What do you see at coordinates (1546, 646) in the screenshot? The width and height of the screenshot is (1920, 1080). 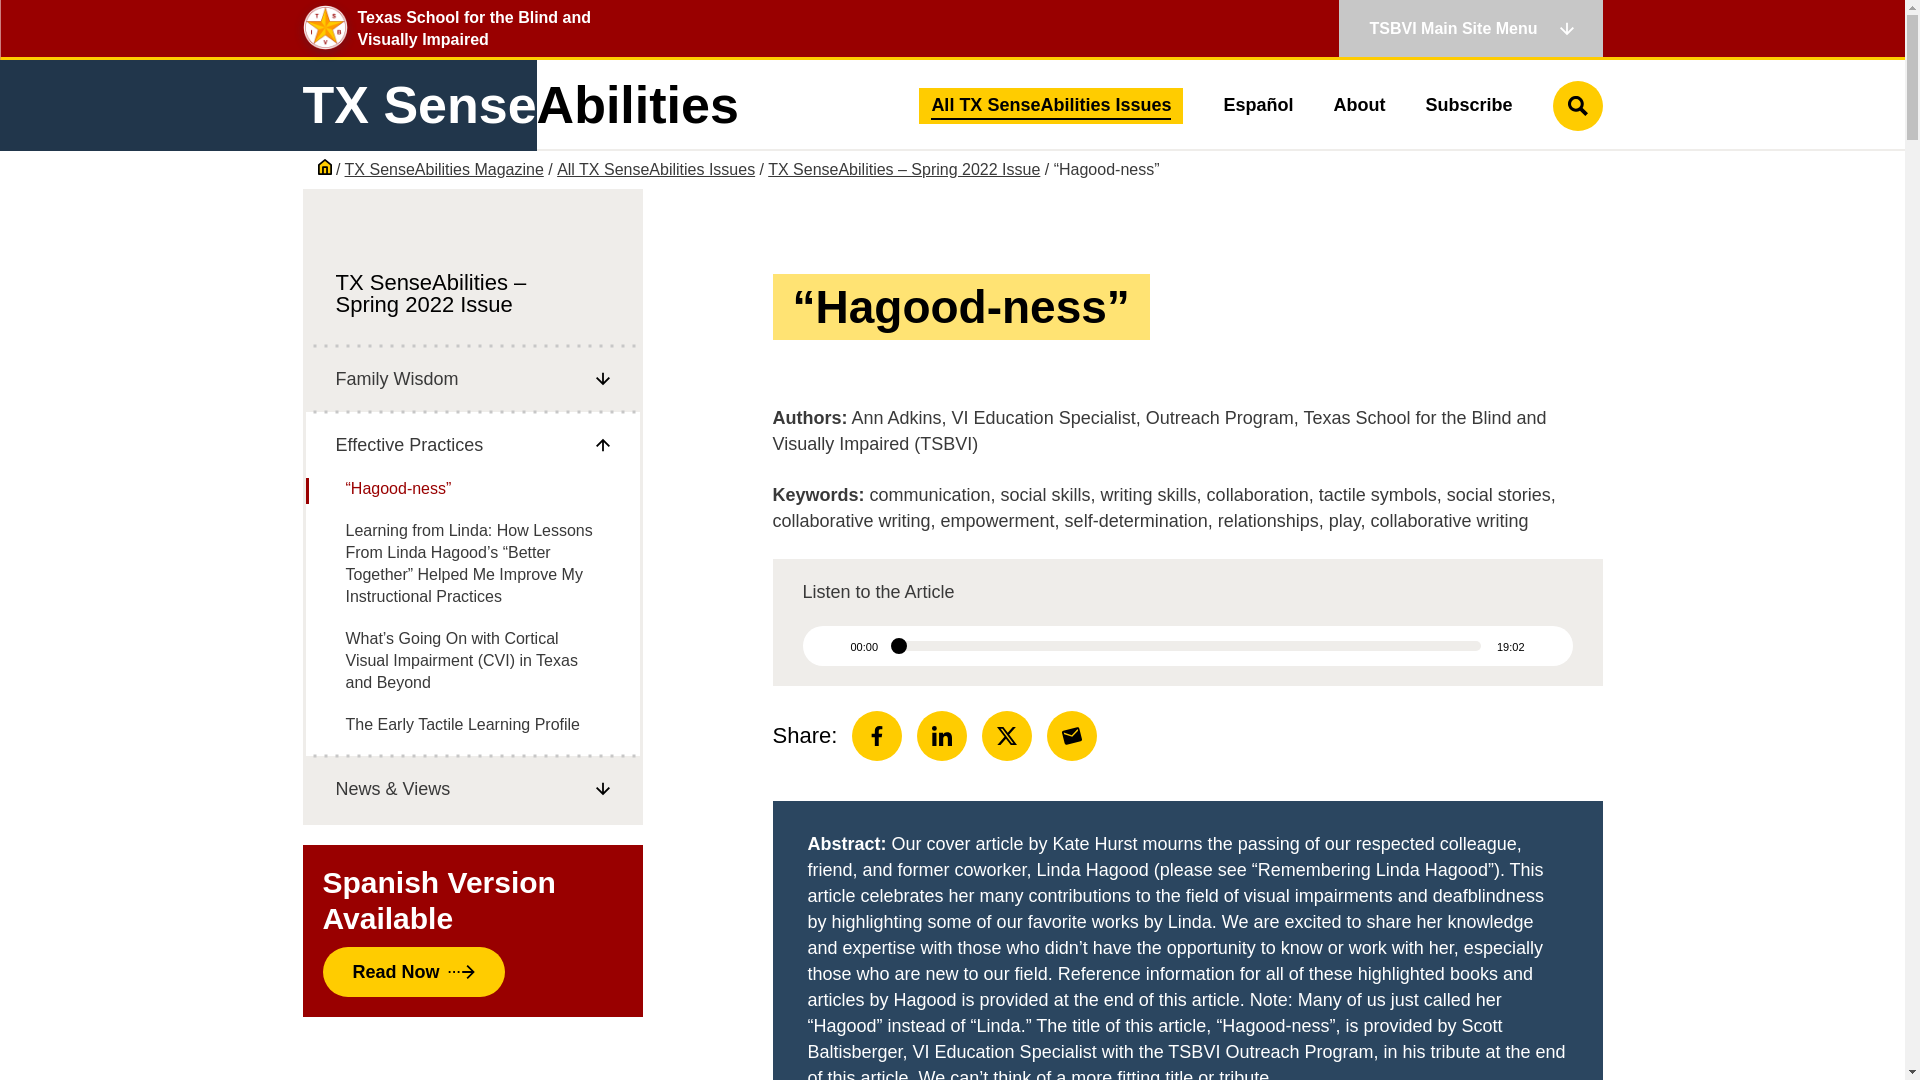 I see `Mute` at bounding box center [1546, 646].